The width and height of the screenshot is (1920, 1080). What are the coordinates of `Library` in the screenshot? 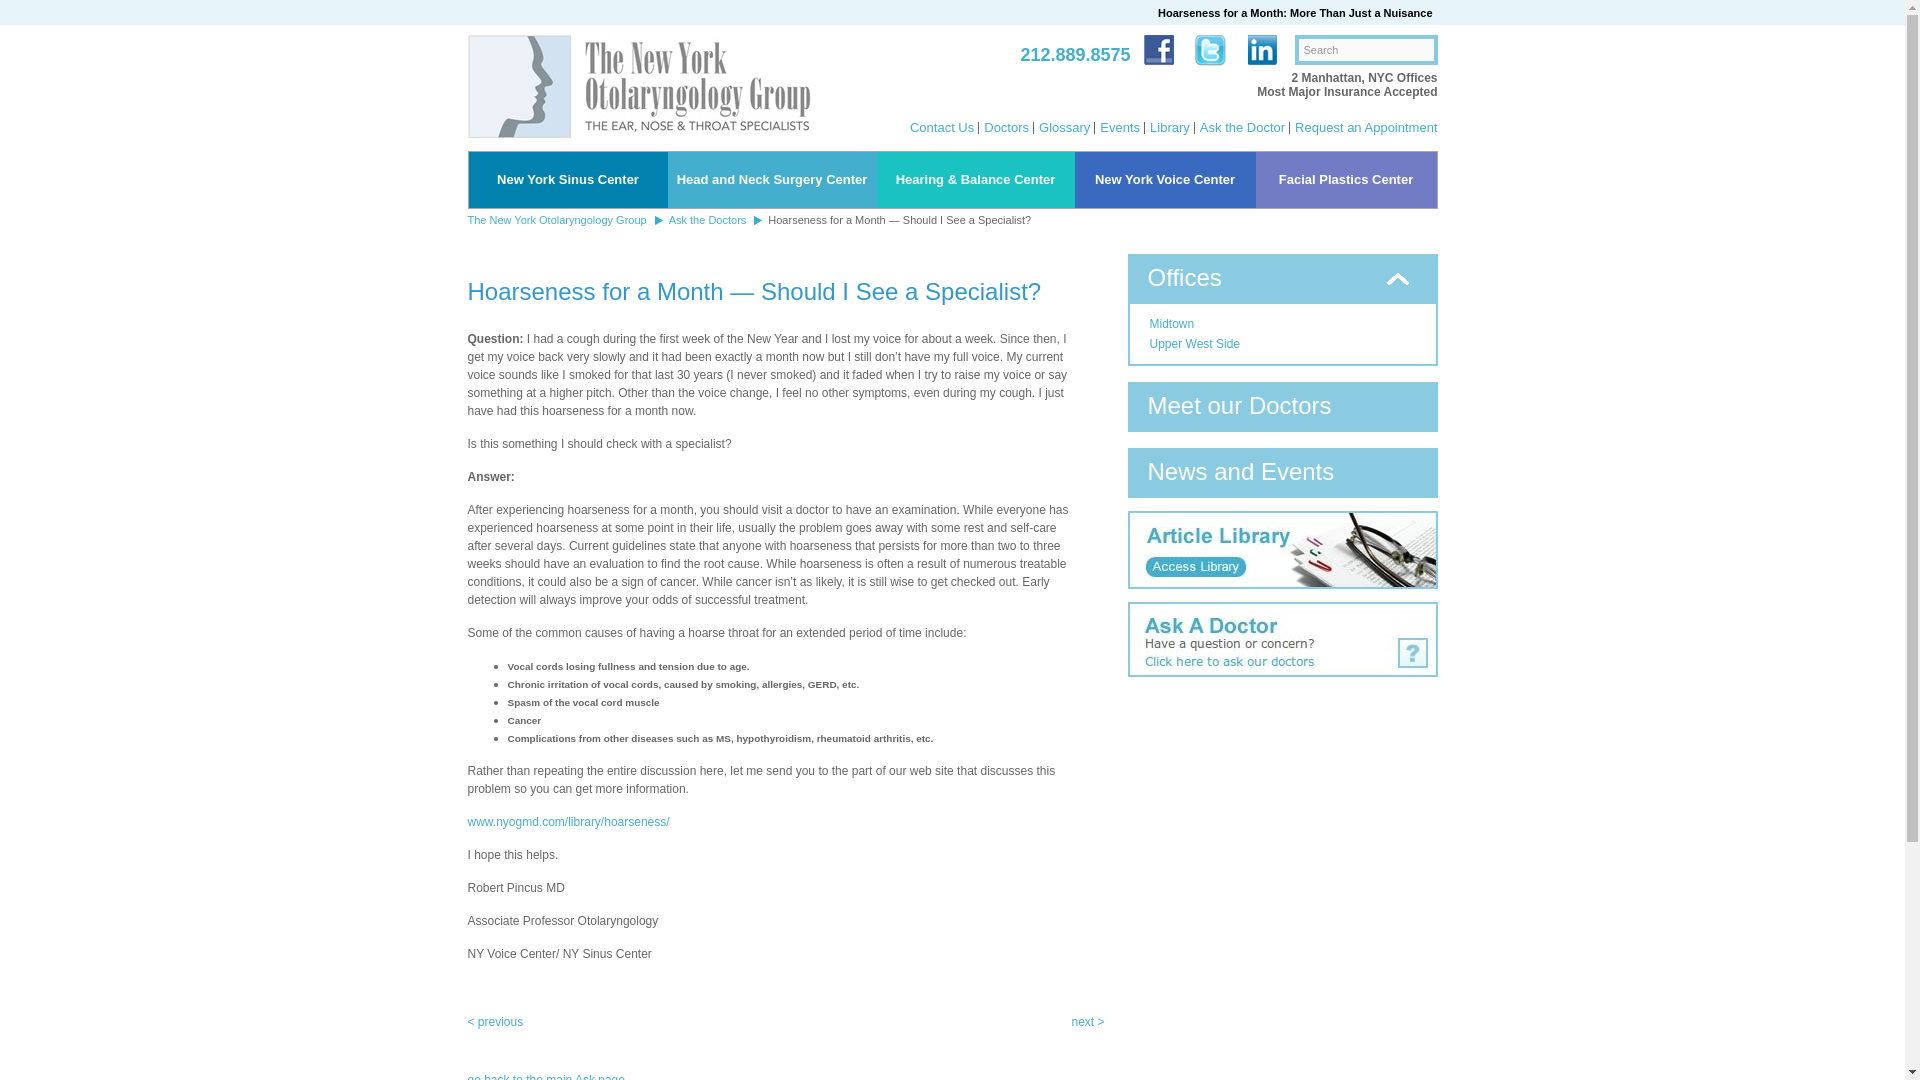 It's located at (1170, 127).